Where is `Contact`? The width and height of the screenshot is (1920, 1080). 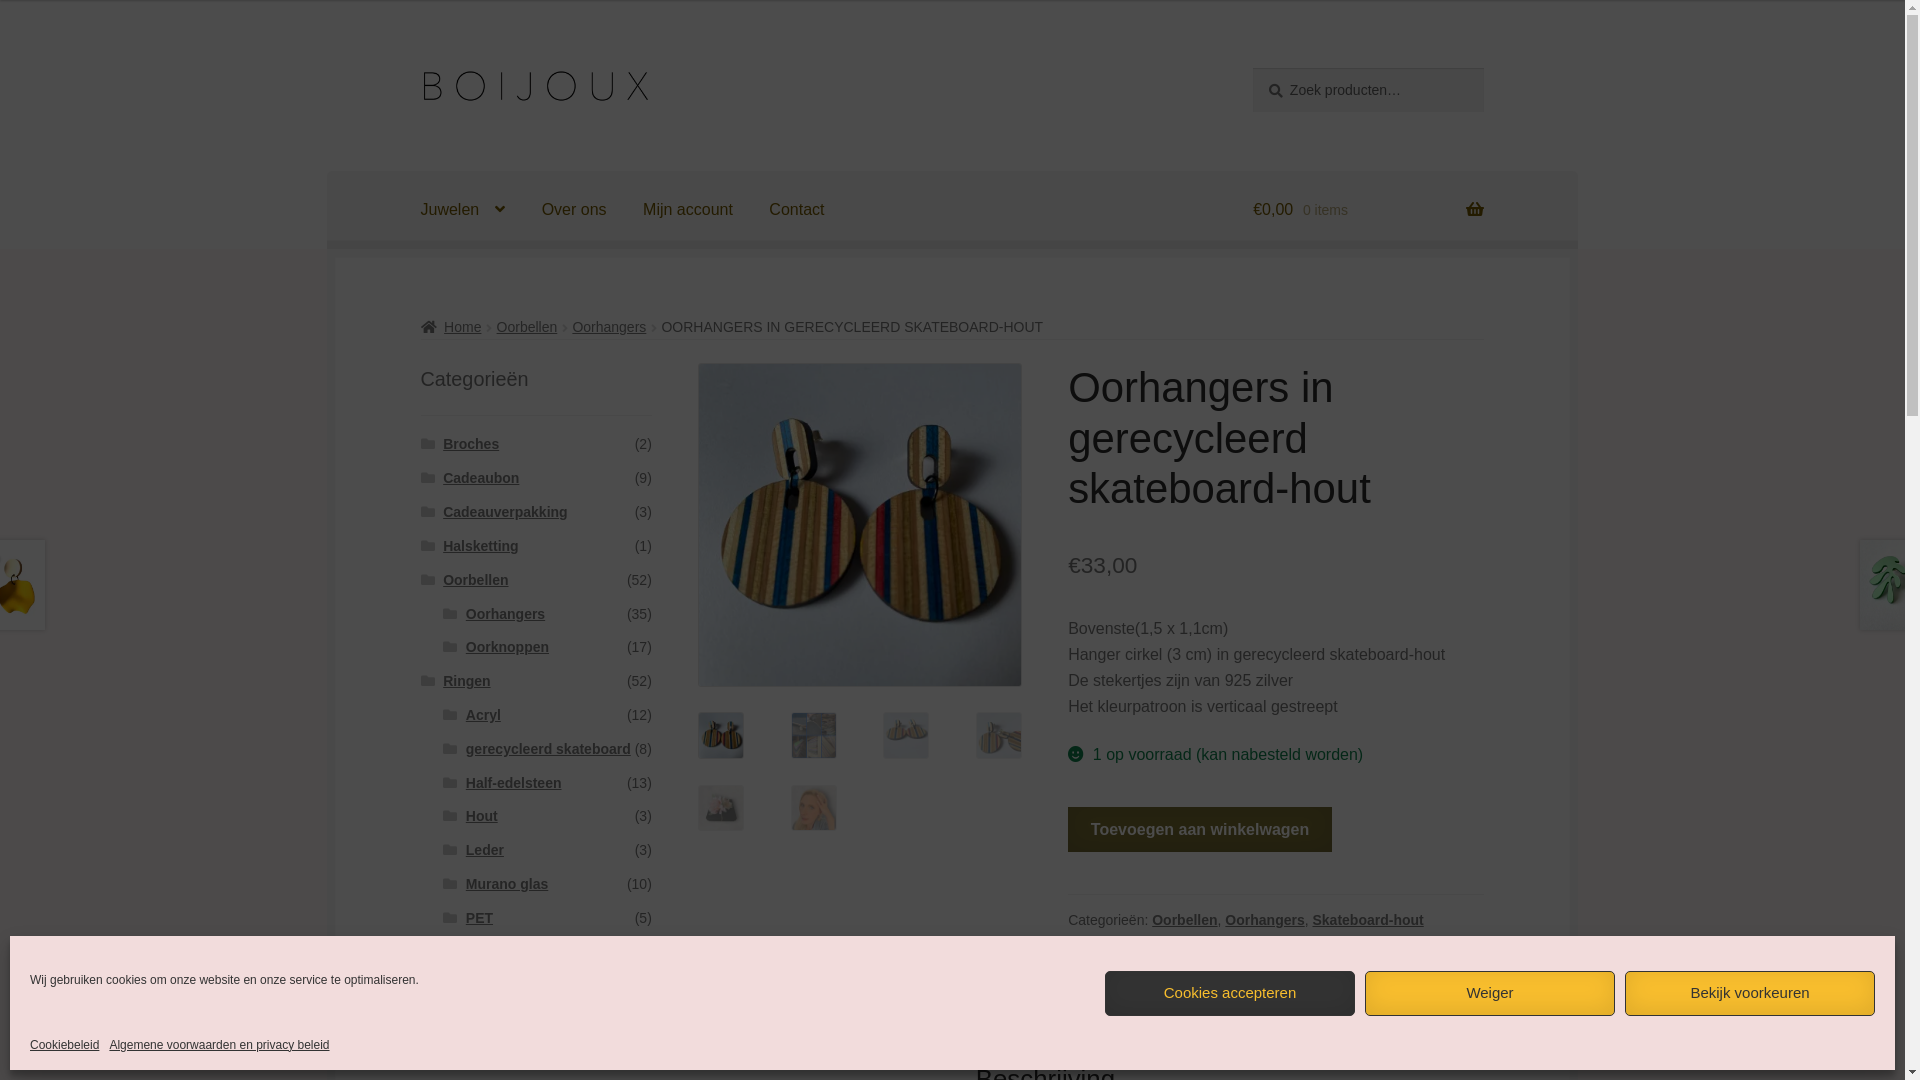
Contact is located at coordinates (796, 210).